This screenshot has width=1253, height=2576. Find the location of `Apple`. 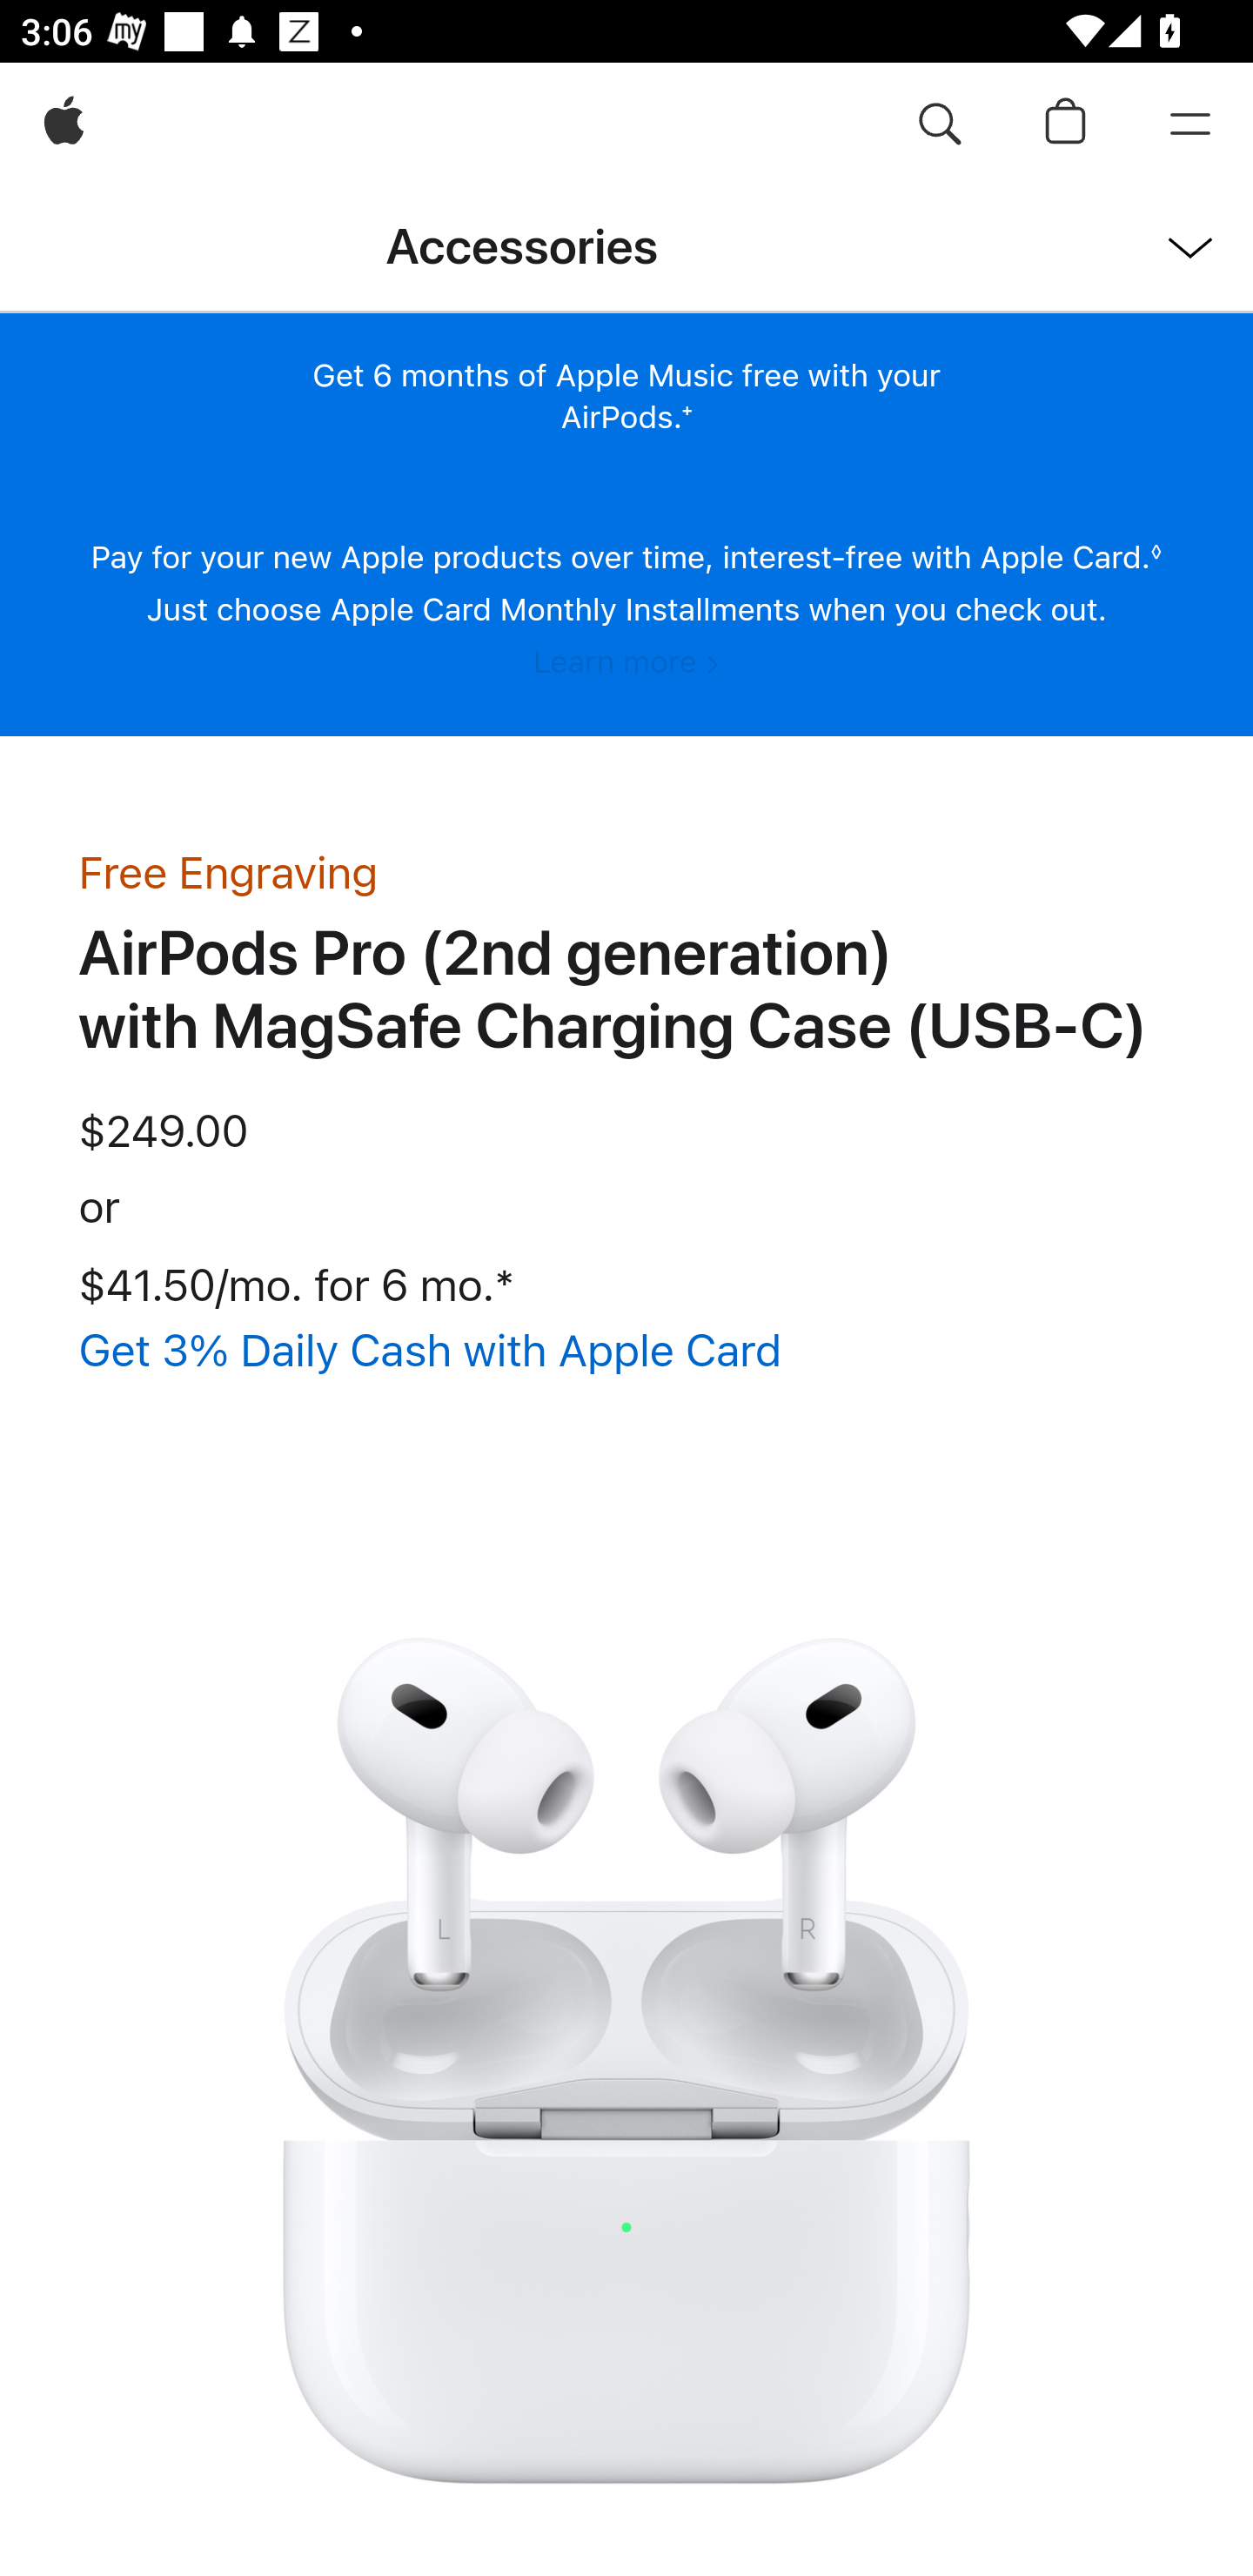

Apple is located at coordinates (64, 125).